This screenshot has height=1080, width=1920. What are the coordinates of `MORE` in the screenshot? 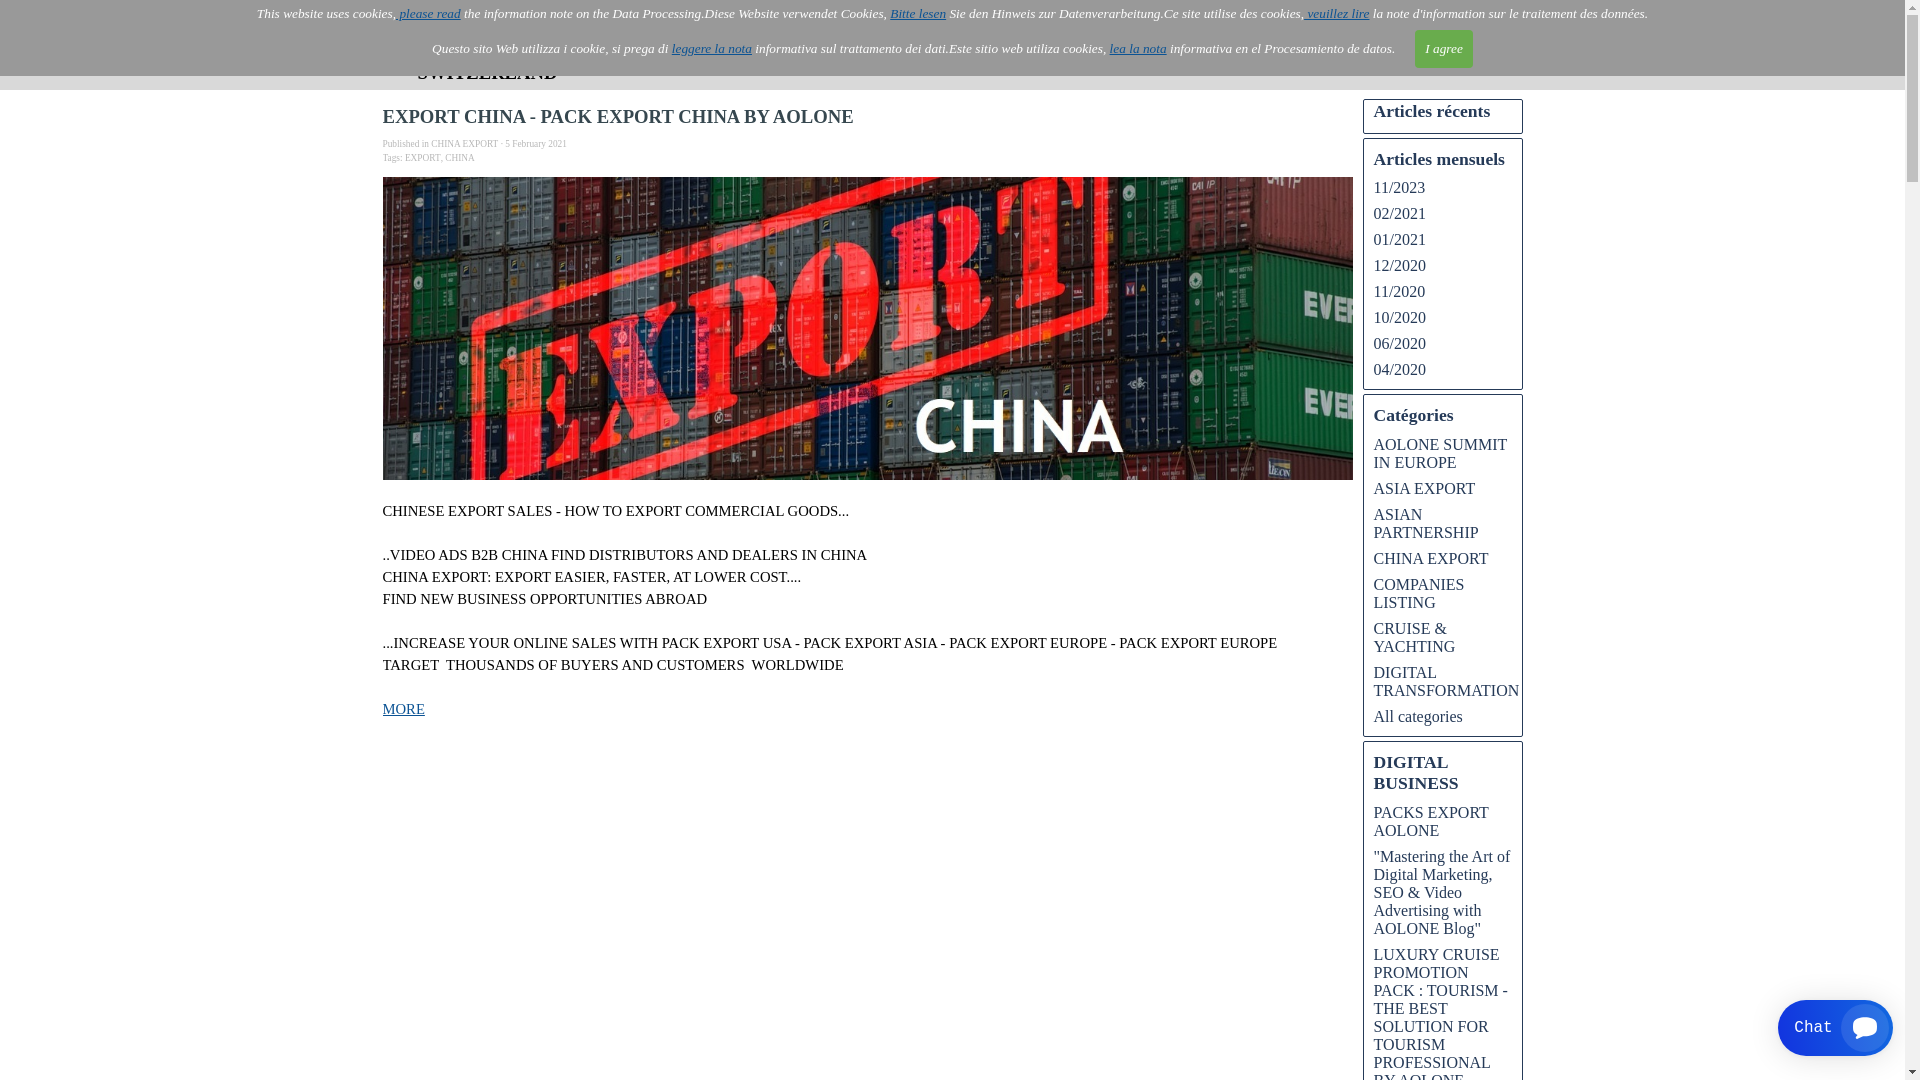 It's located at (403, 709).